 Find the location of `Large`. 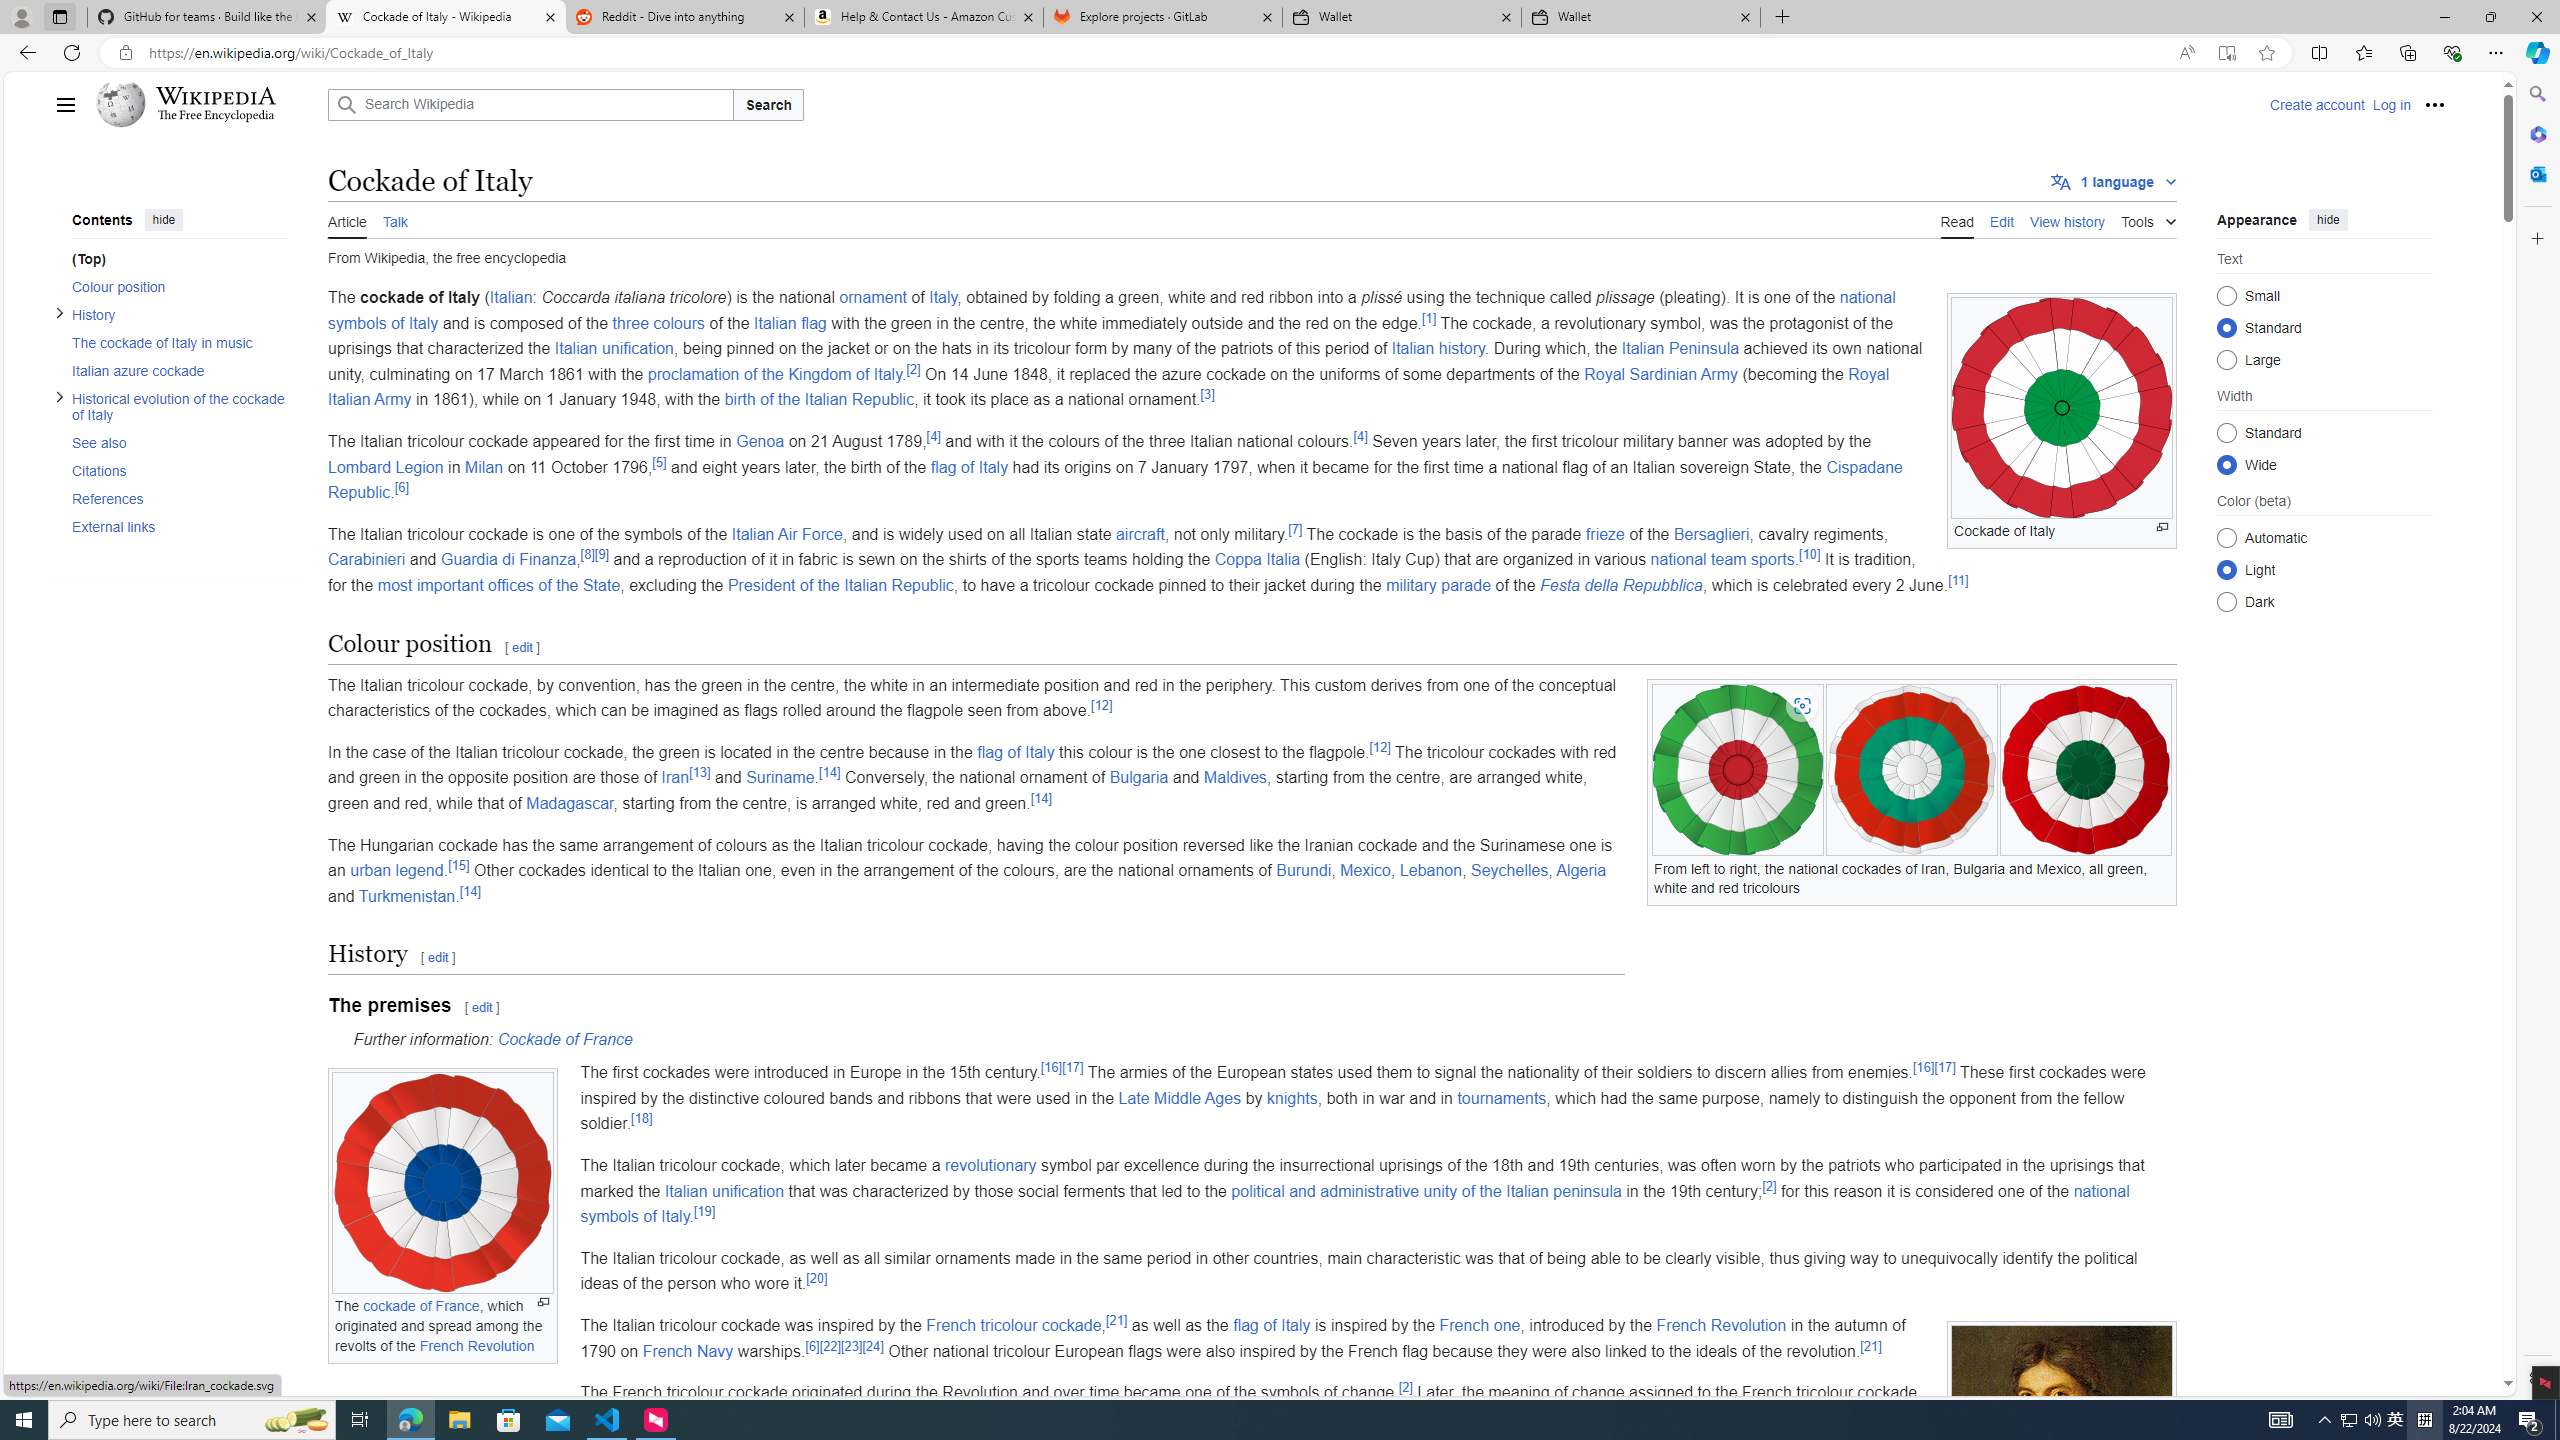

Large is located at coordinates (2226, 359).